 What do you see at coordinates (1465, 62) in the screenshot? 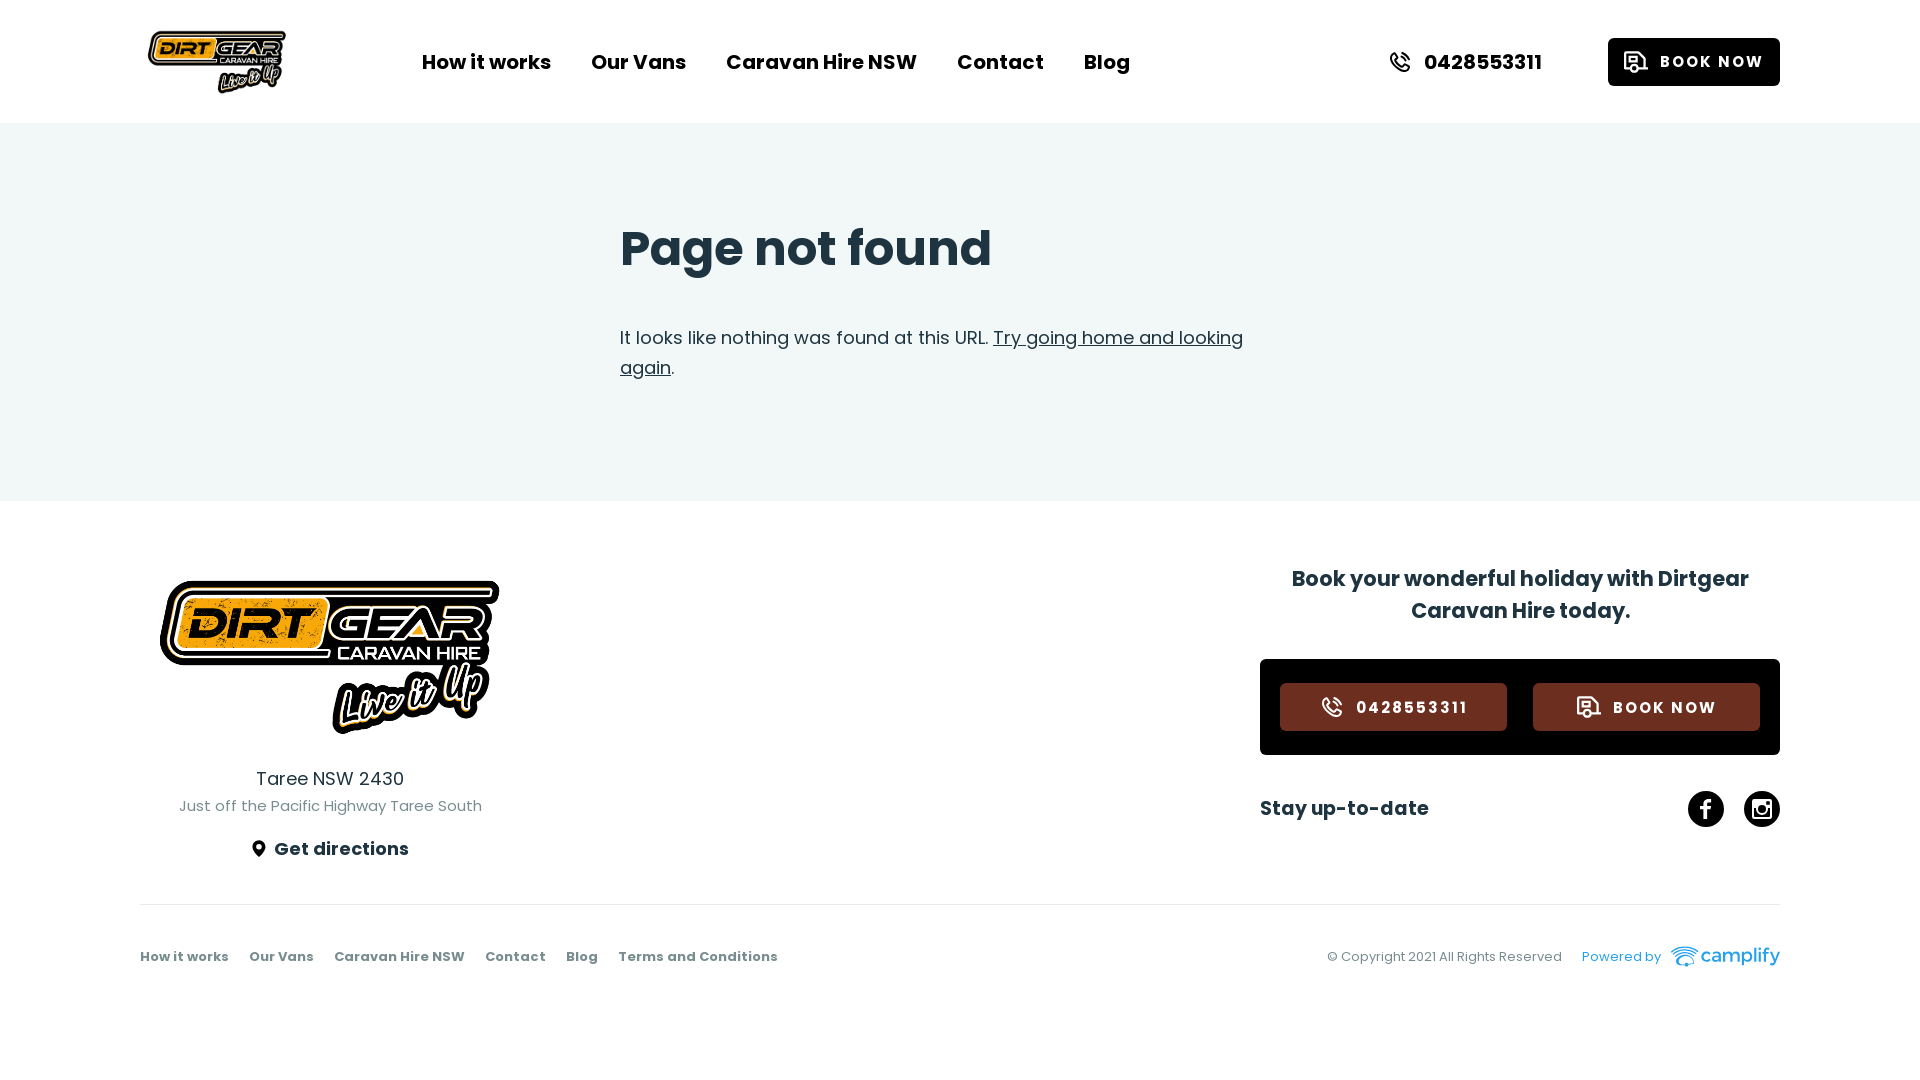
I see `0428553311` at bounding box center [1465, 62].